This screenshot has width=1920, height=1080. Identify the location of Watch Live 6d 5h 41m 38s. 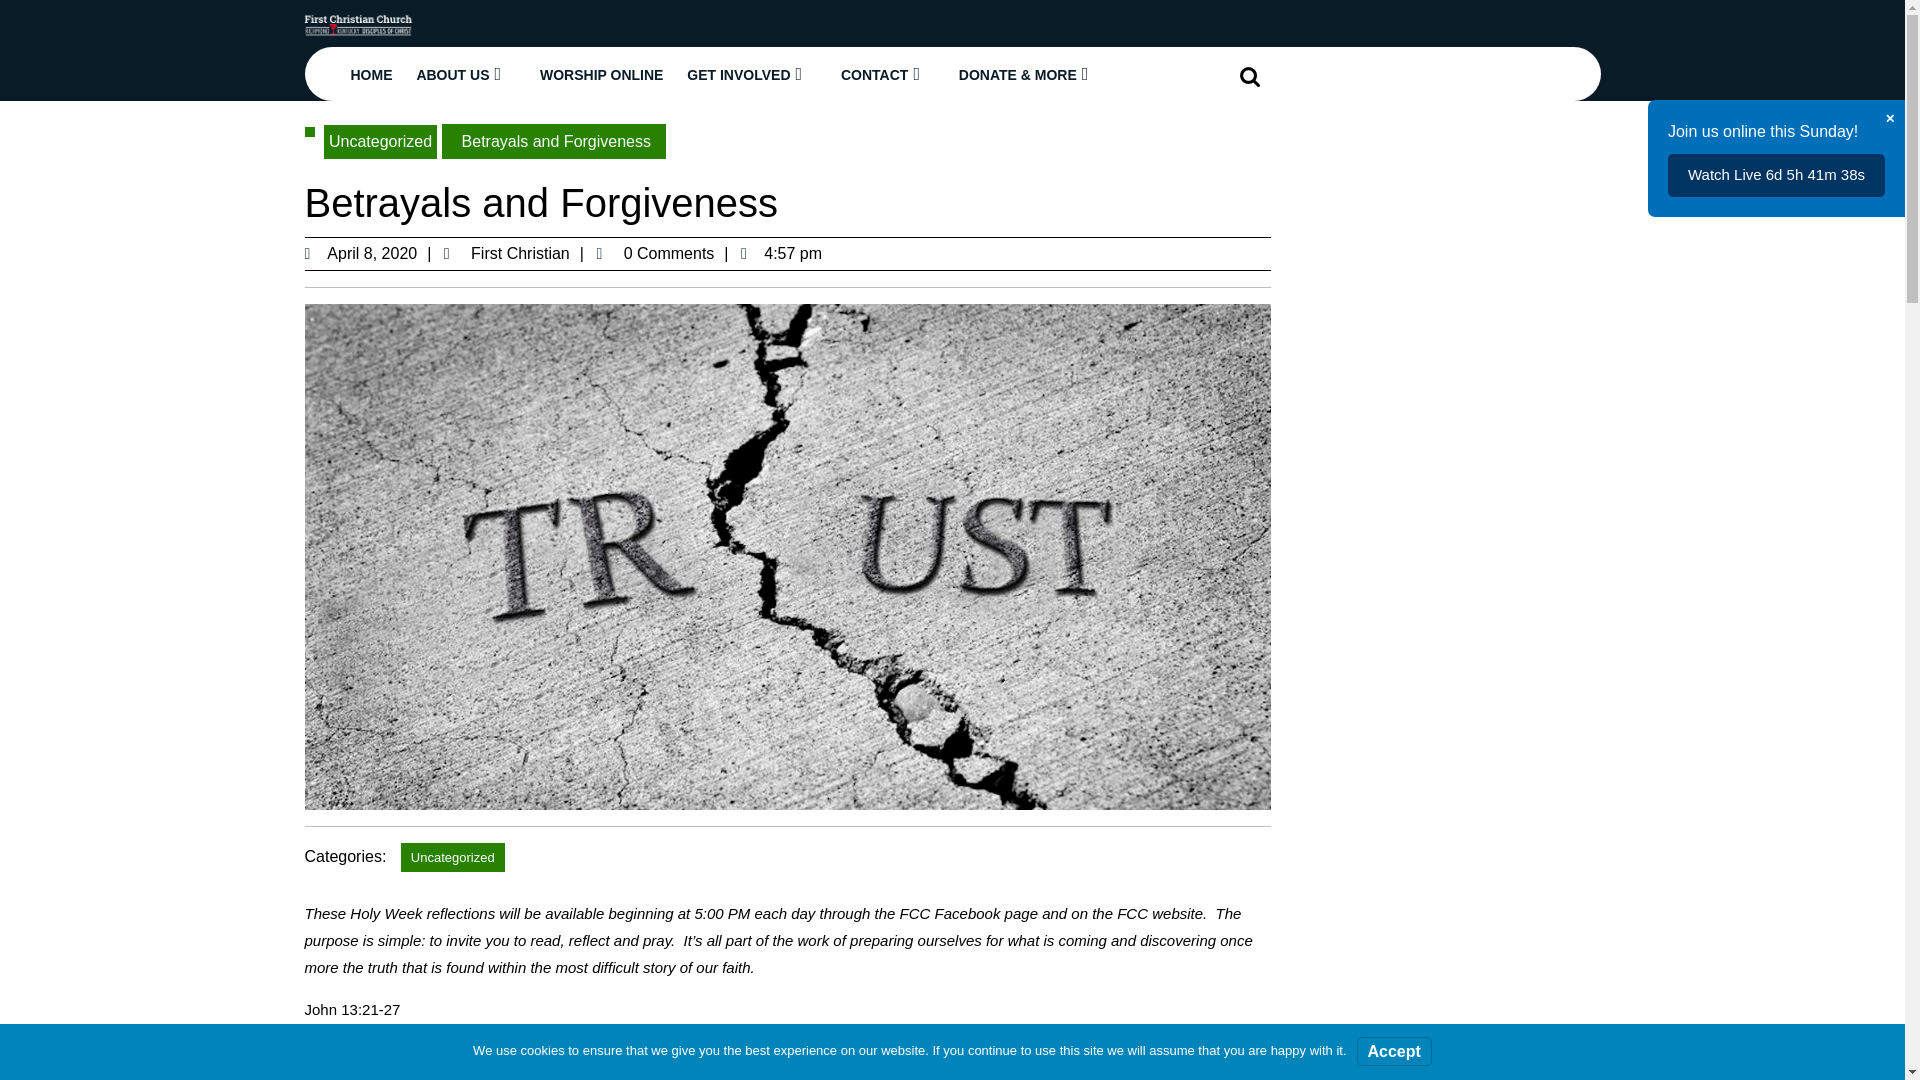
(1776, 175).